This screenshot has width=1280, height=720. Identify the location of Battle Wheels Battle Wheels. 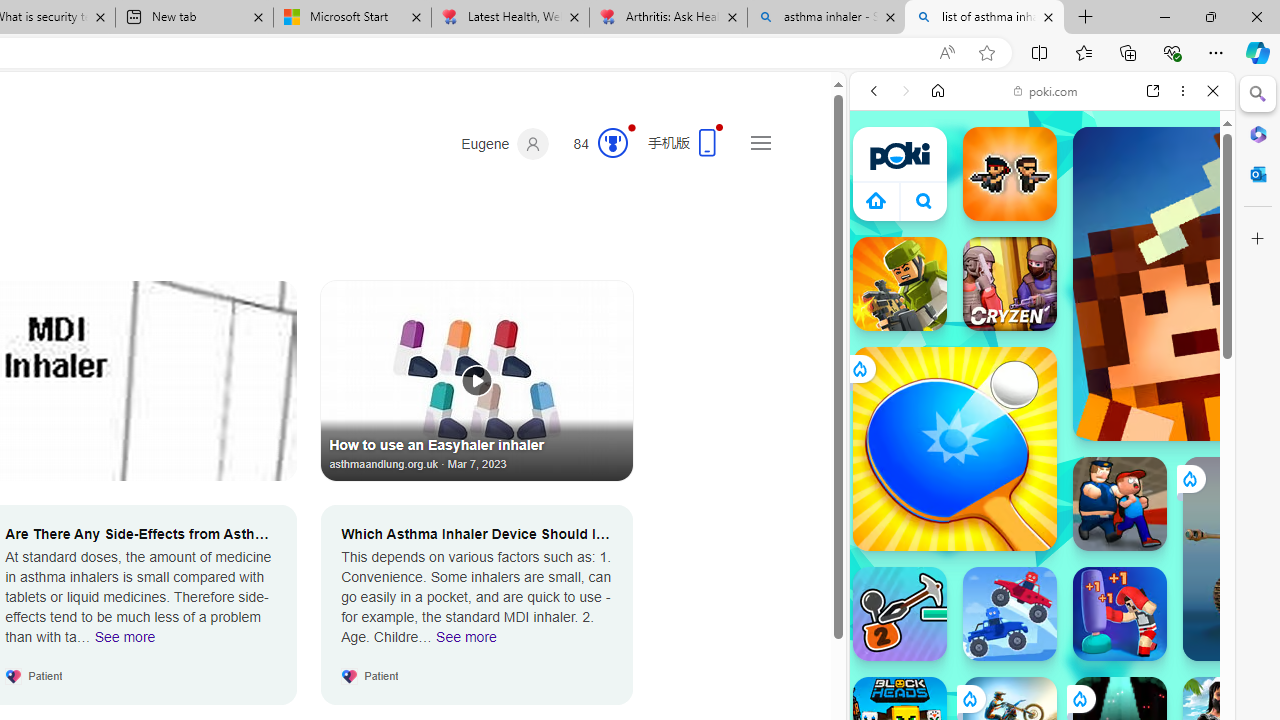
(1010, 614).